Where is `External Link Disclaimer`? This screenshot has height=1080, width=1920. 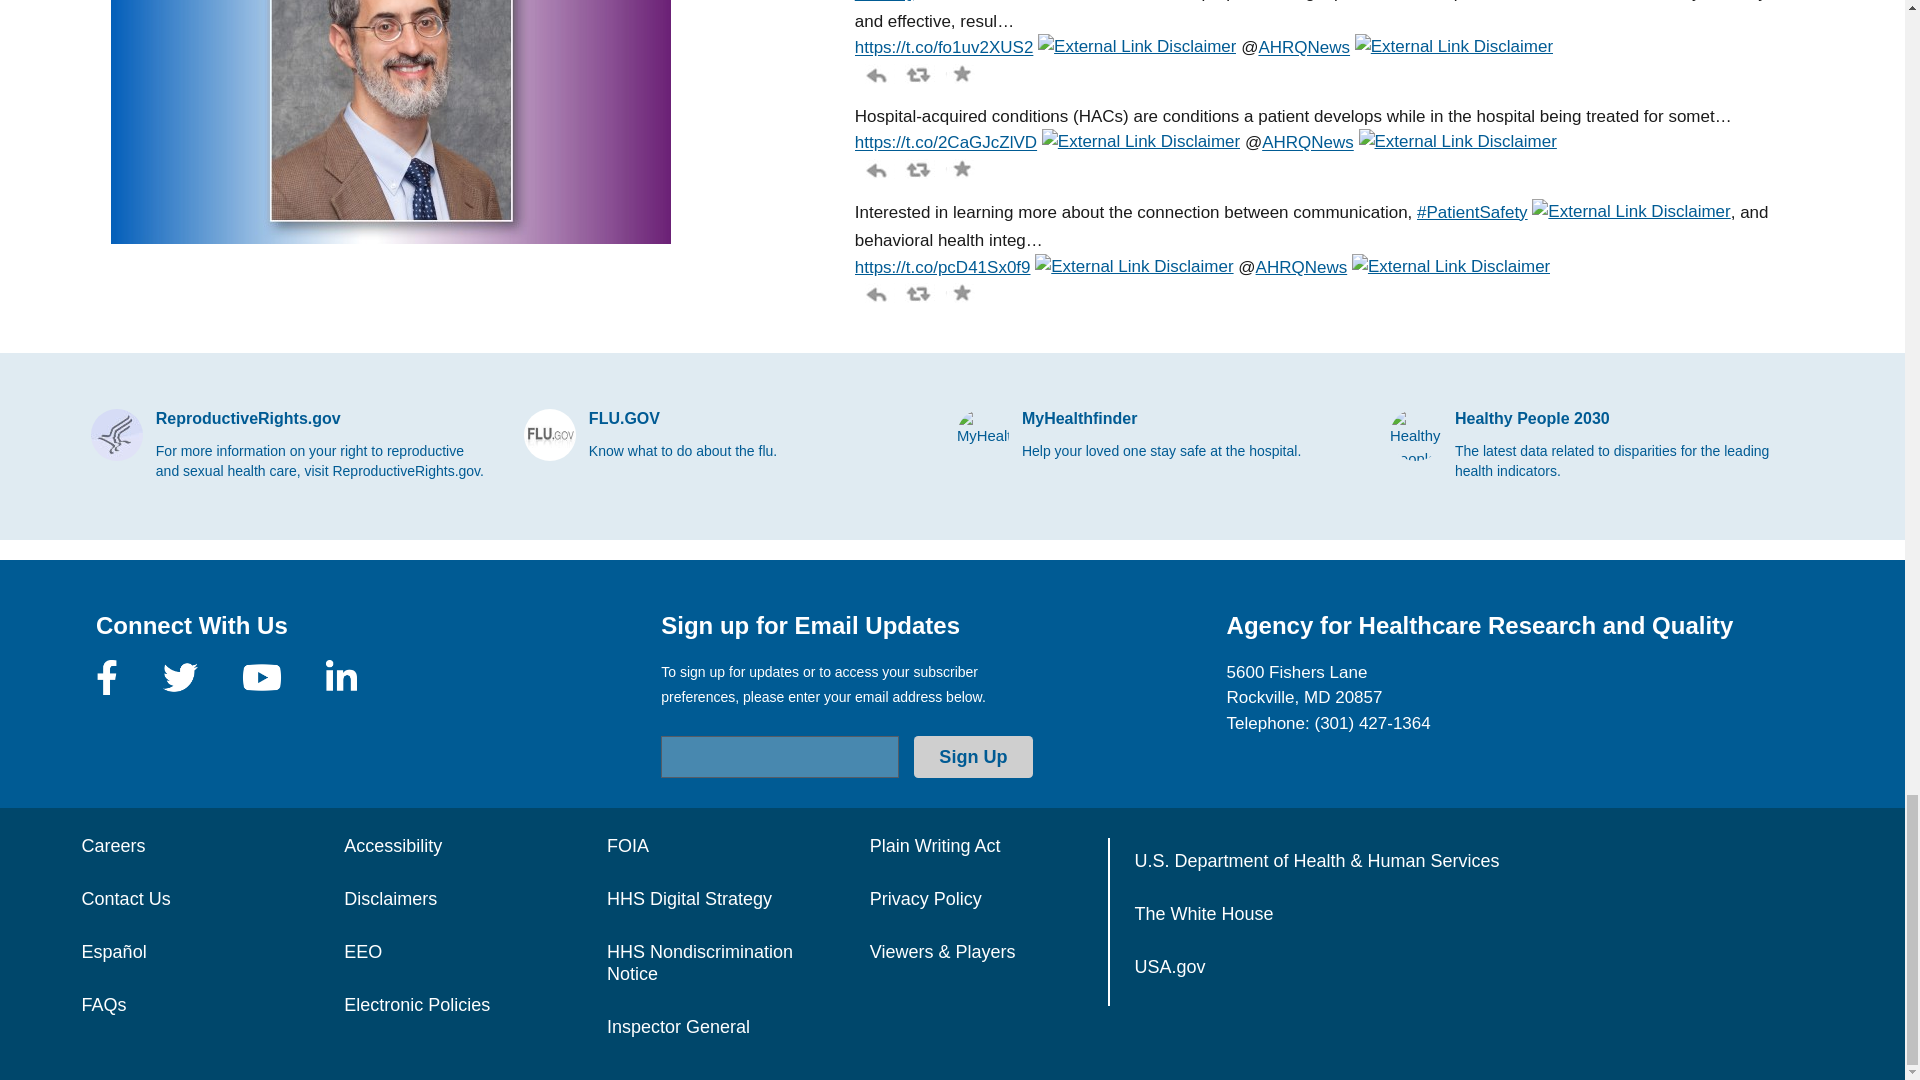
External Link Disclaimer is located at coordinates (1016, 4).